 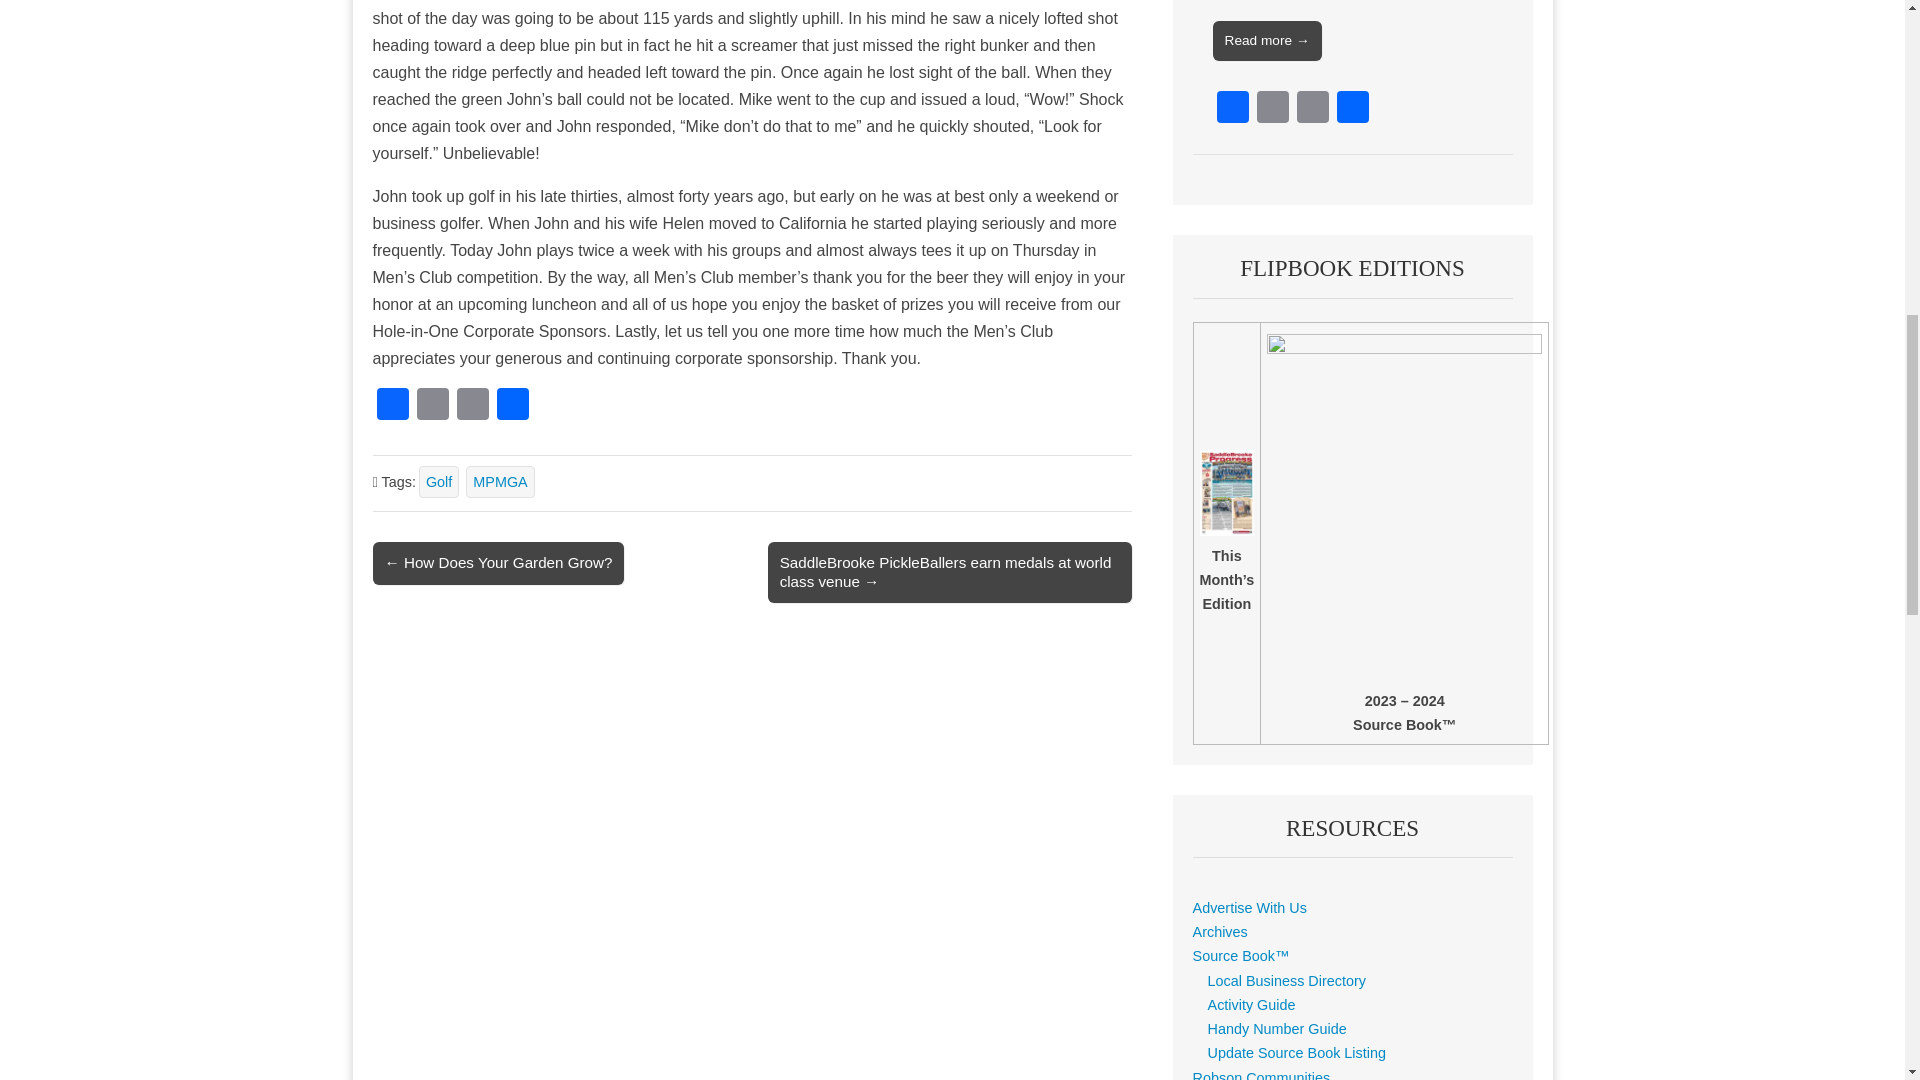 I want to click on Print, so click(x=471, y=406).